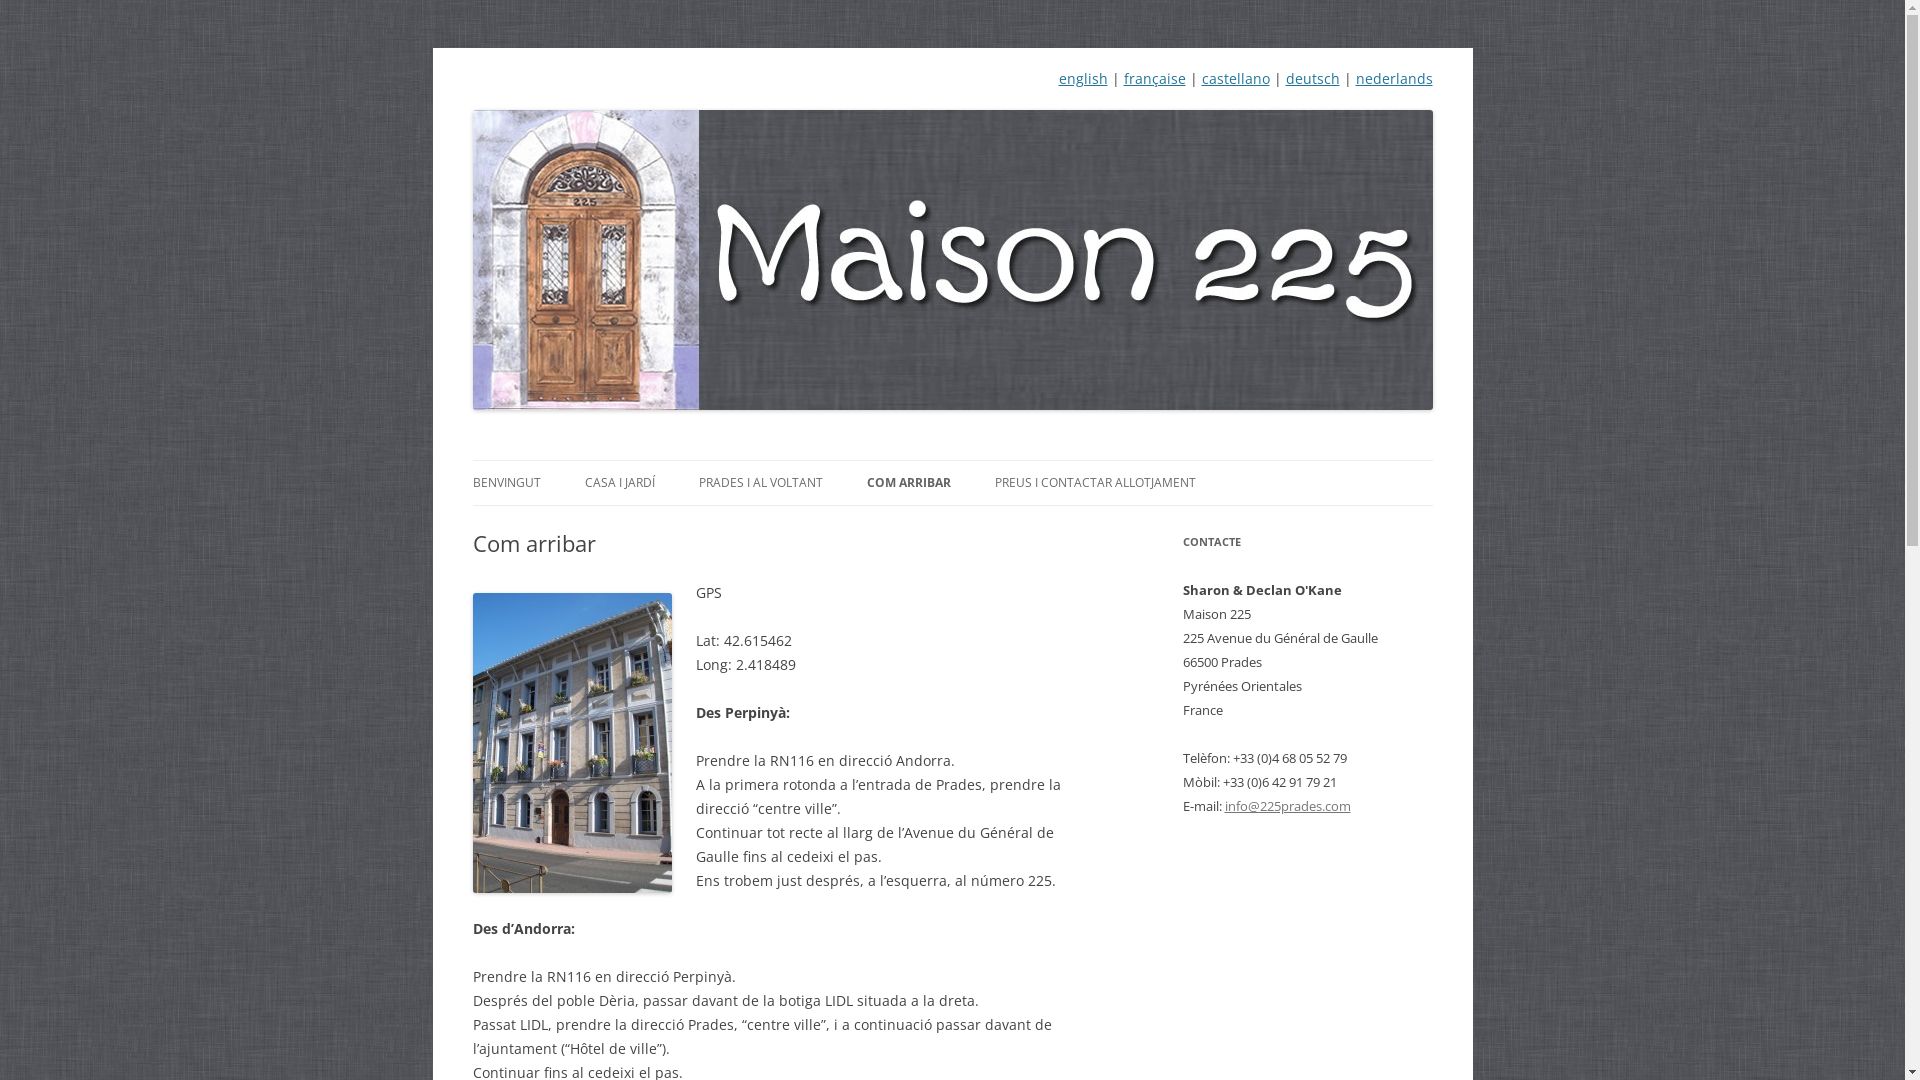  Describe the element at coordinates (1287, 806) in the screenshot. I see `info@225prades.com` at that location.